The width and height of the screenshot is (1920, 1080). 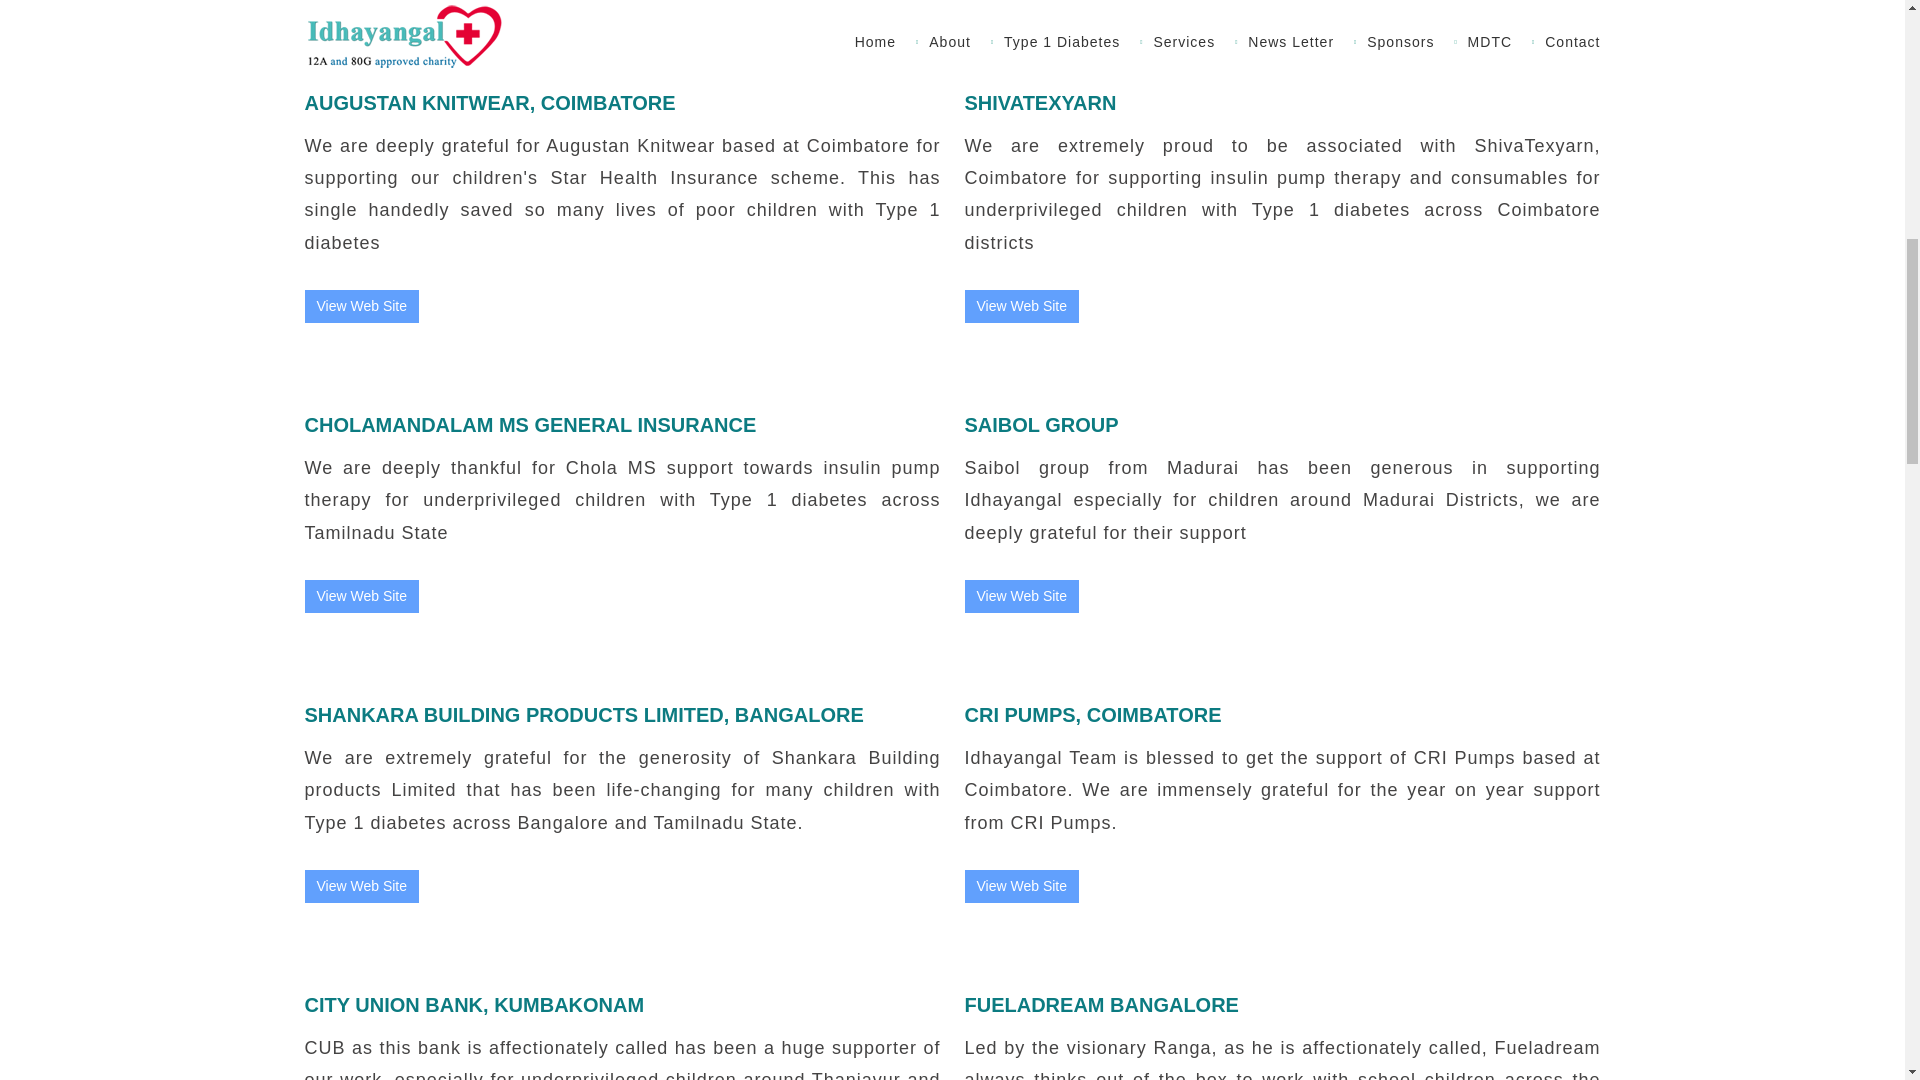 I want to click on View Web Site, so click(x=360, y=306).